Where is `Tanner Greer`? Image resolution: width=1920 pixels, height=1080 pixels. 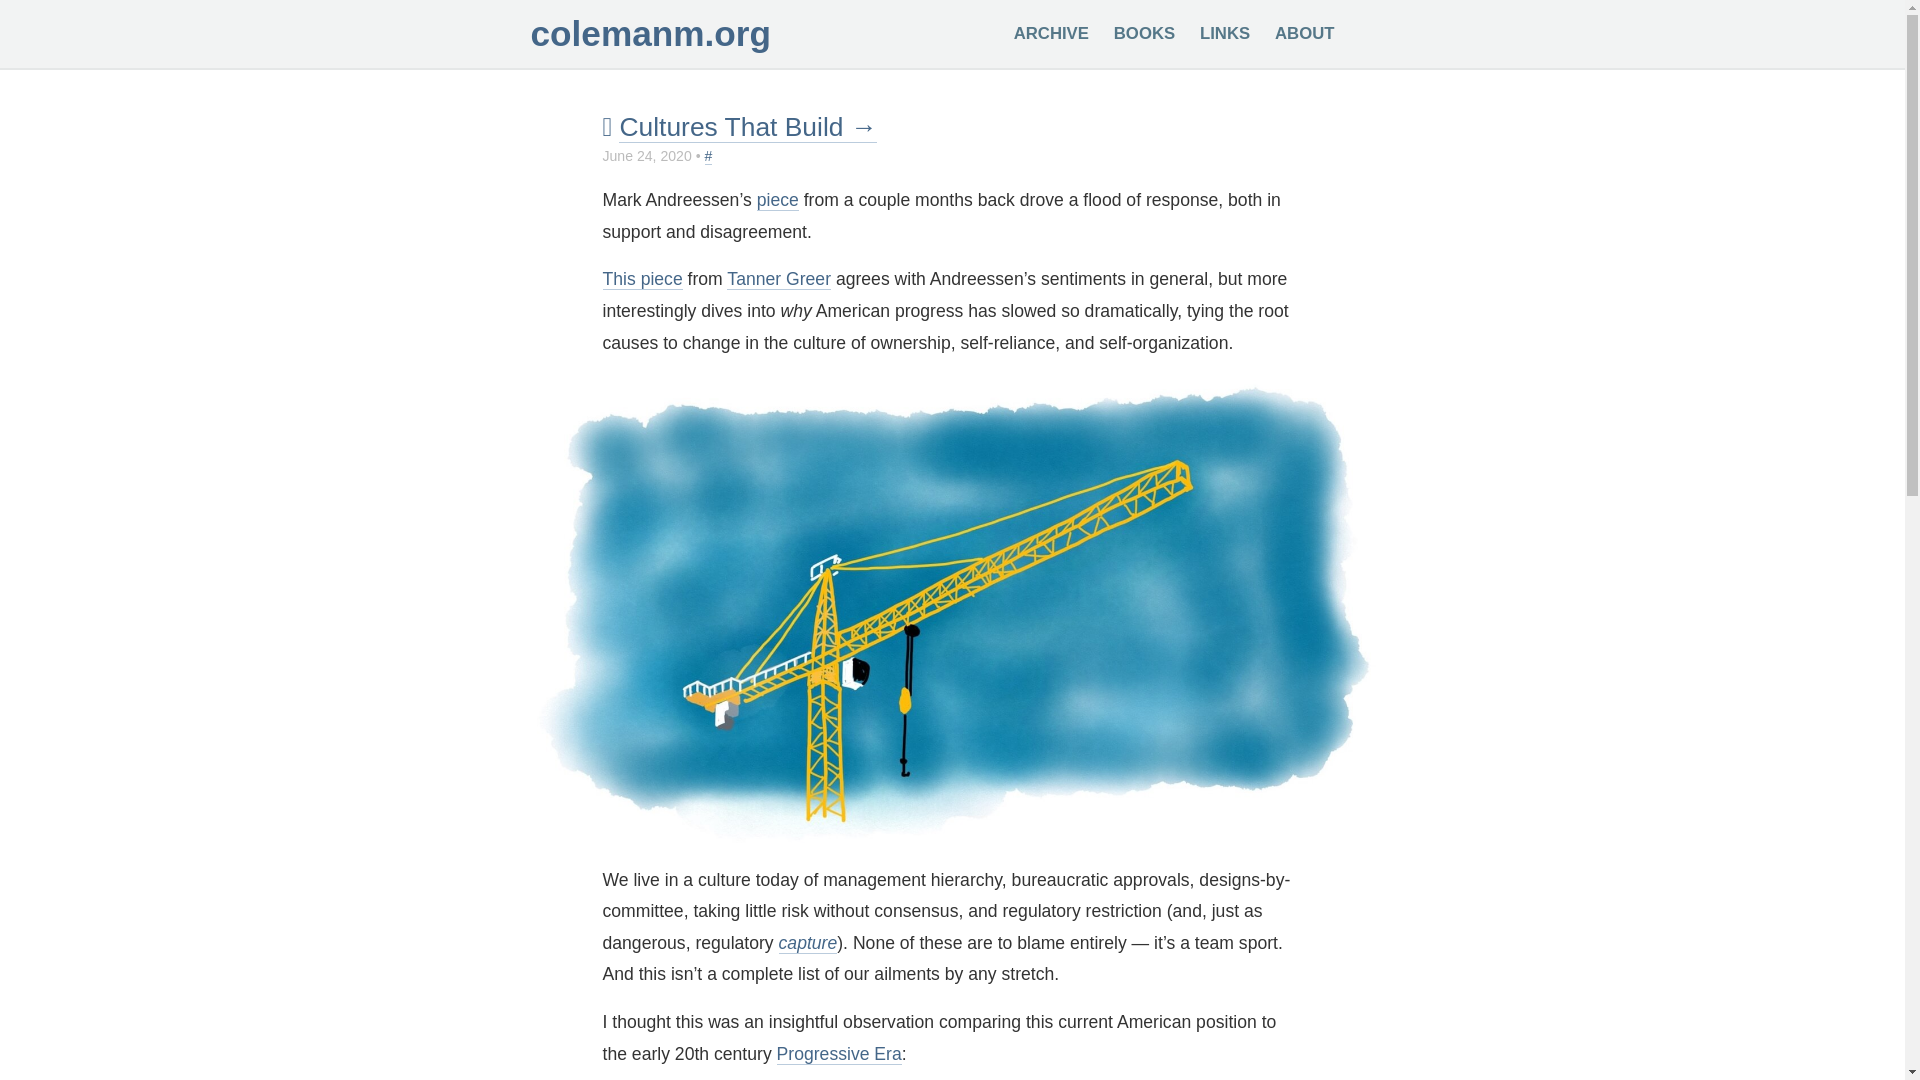 Tanner Greer is located at coordinates (779, 279).